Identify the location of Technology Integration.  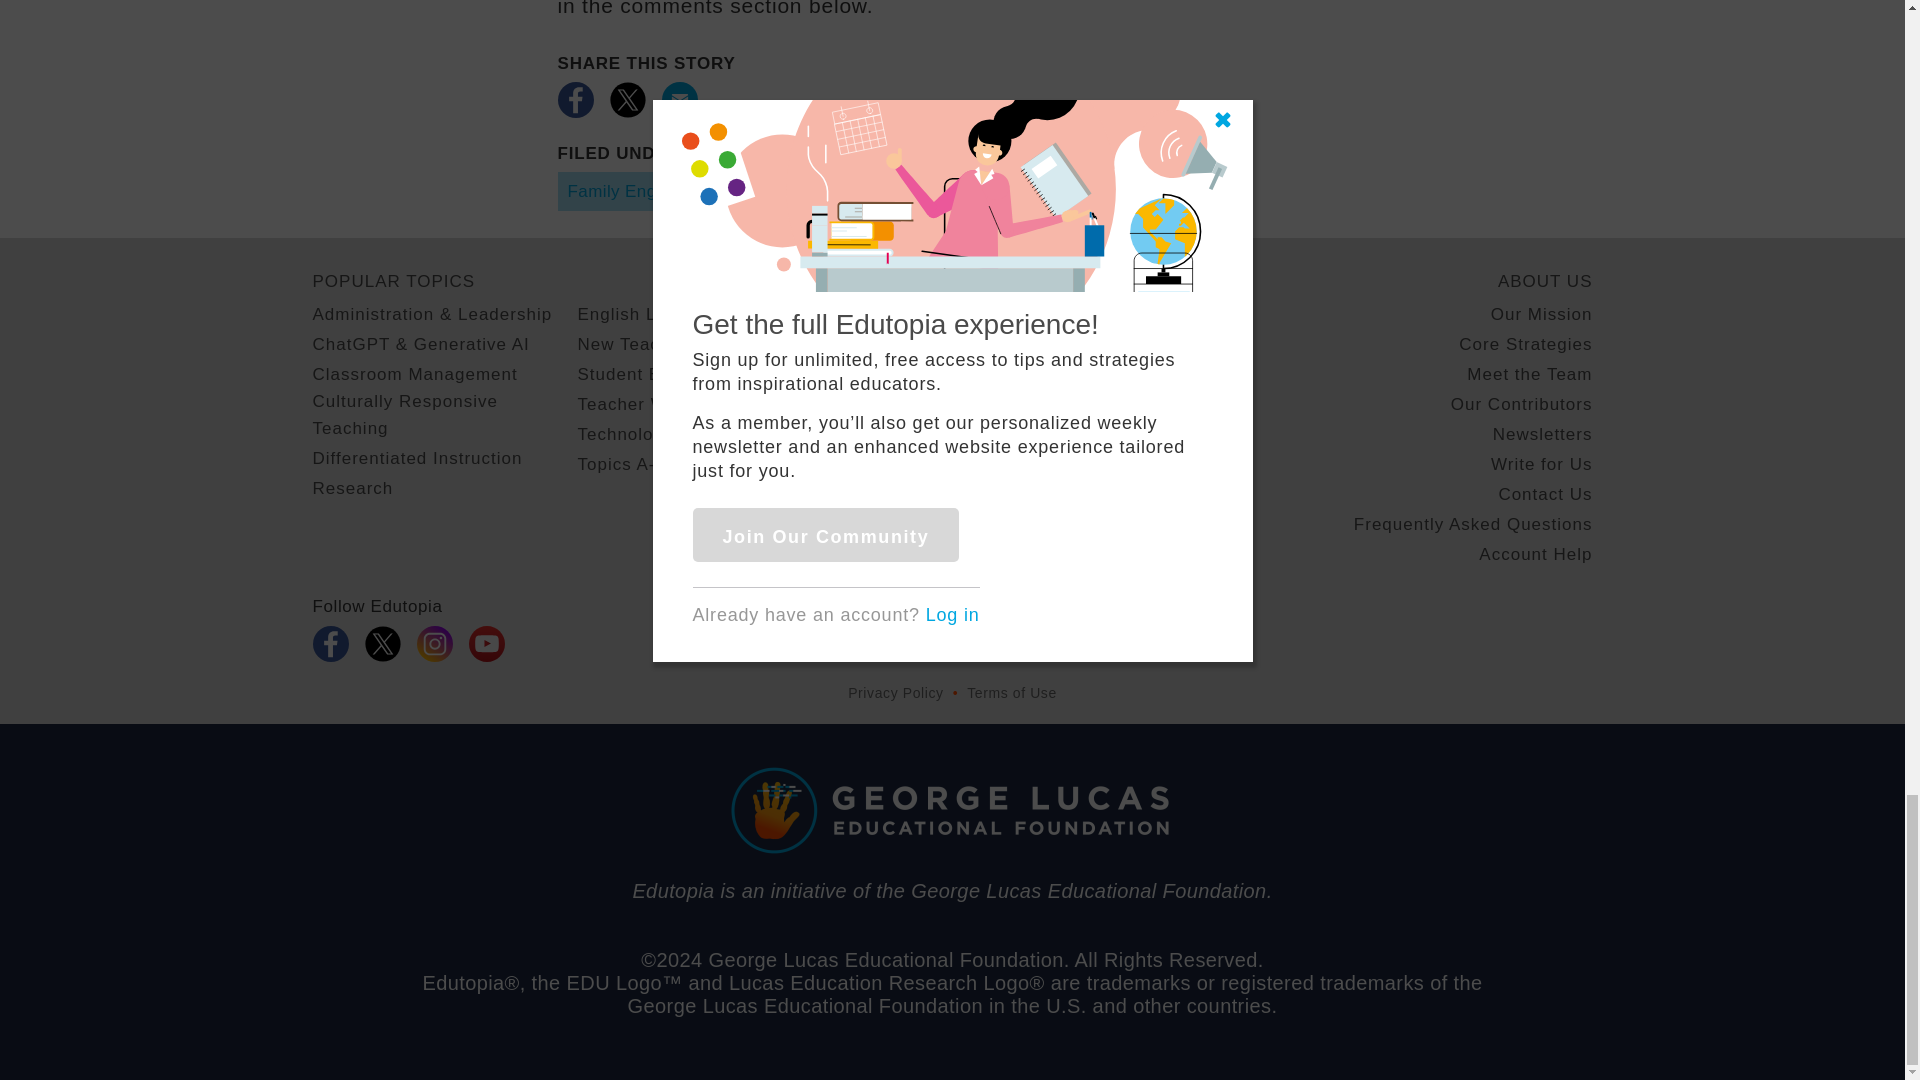
(1010, 190).